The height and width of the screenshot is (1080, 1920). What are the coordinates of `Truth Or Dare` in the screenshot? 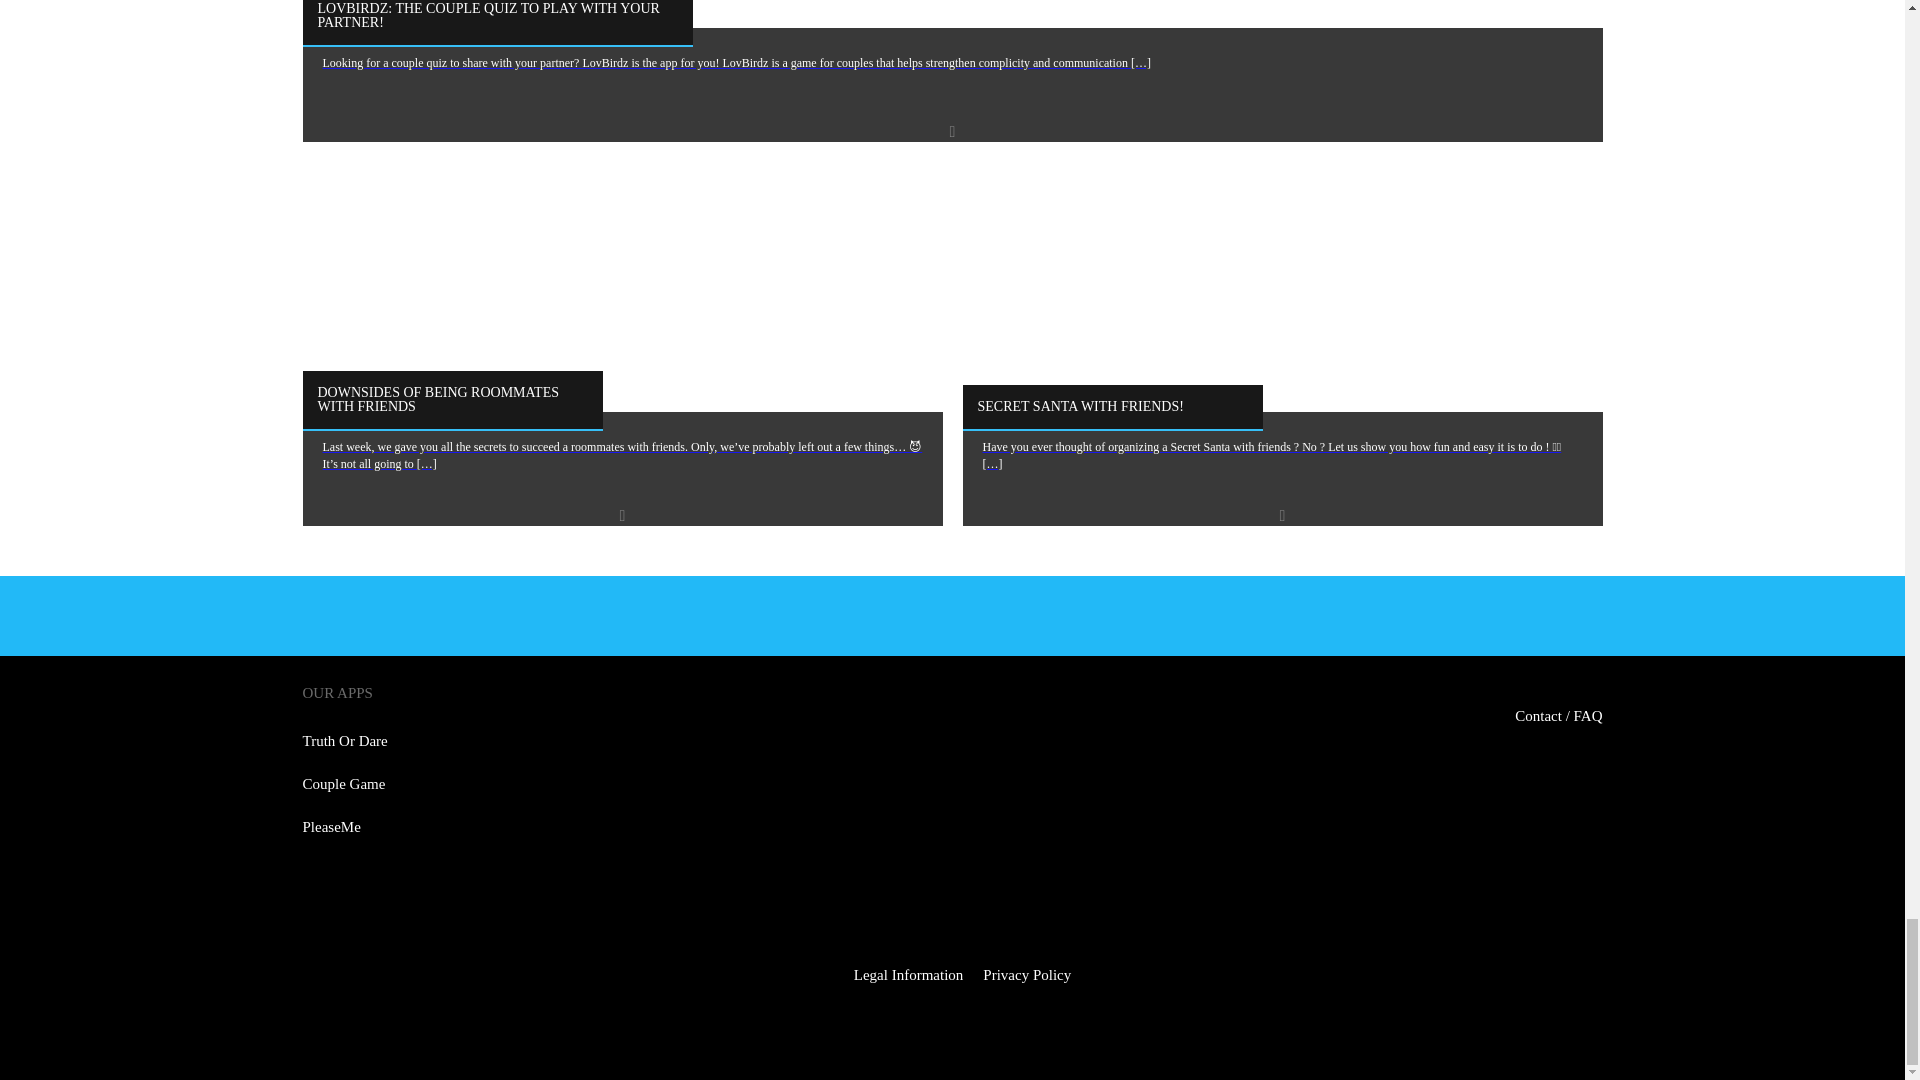 It's located at (344, 741).